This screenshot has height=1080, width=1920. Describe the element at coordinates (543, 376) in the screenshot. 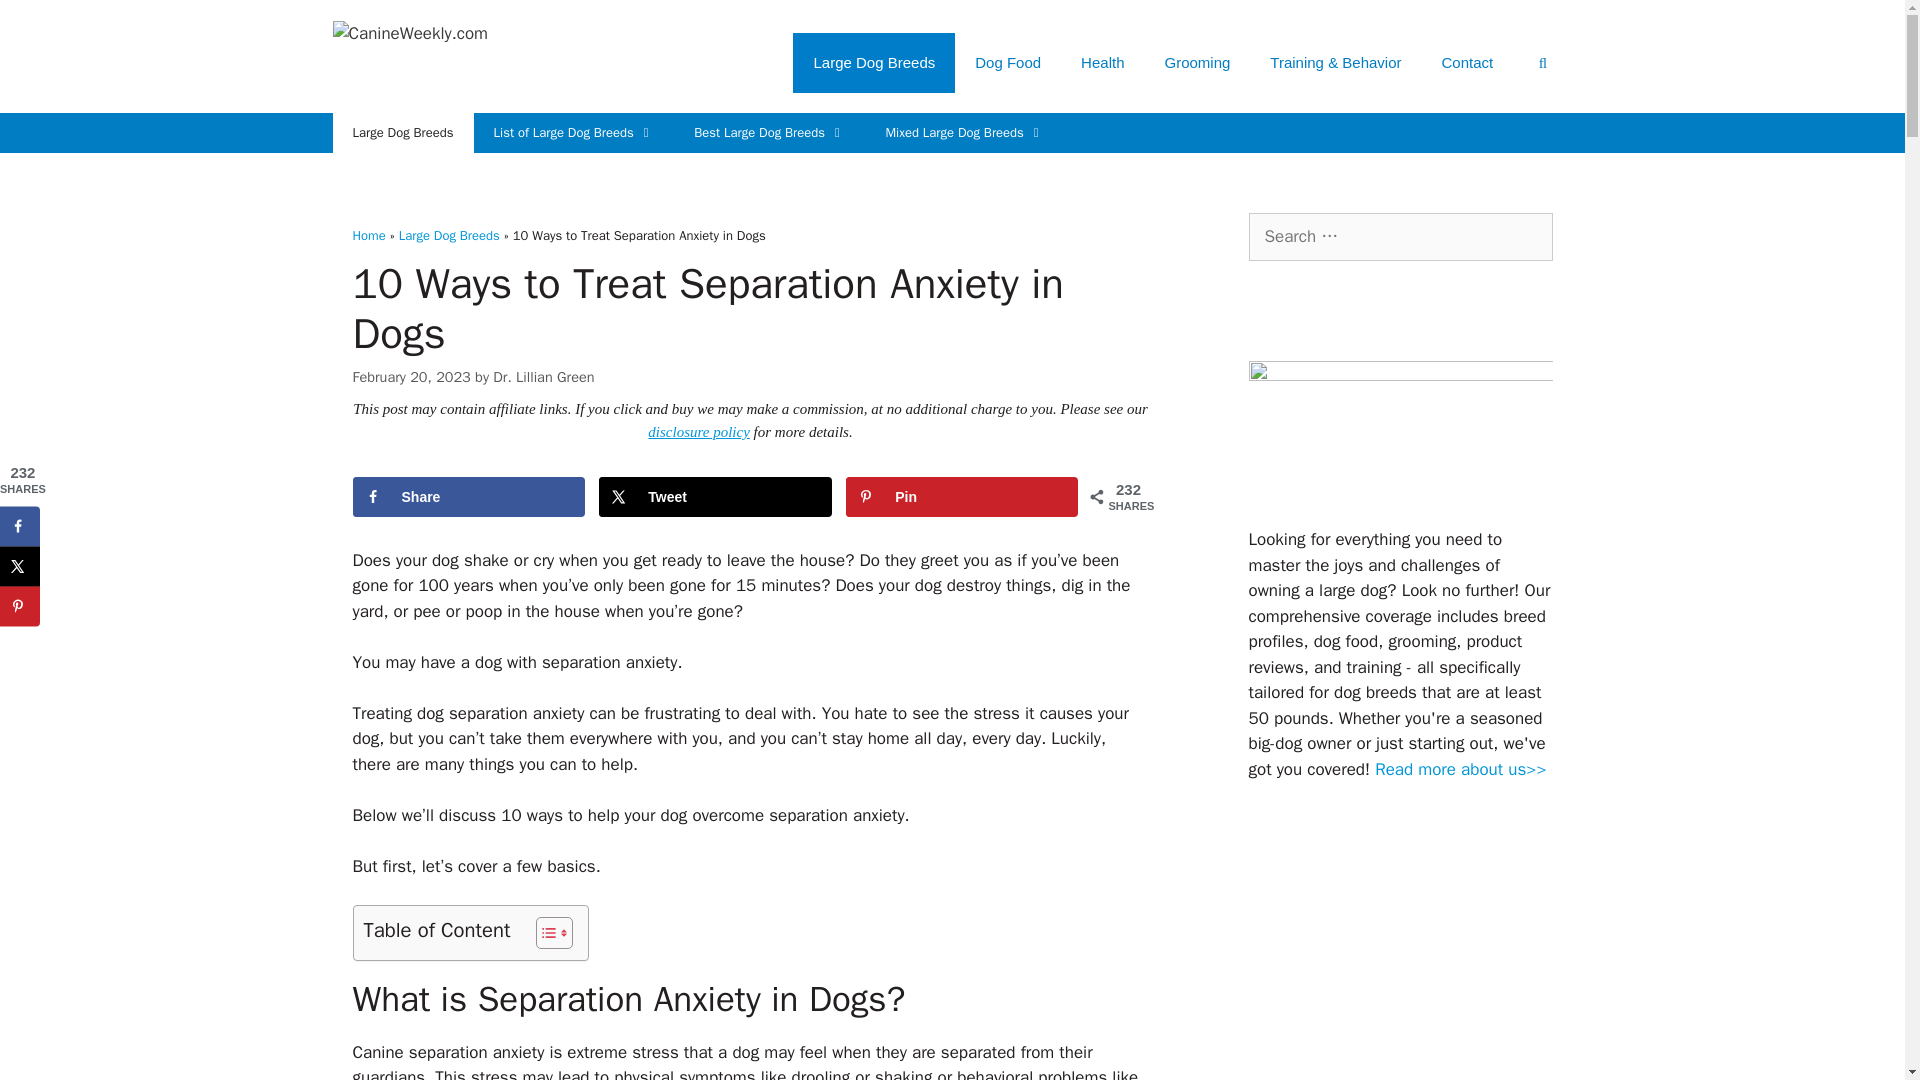

I see `View all posts by Dr. Lillian Green` at that location.